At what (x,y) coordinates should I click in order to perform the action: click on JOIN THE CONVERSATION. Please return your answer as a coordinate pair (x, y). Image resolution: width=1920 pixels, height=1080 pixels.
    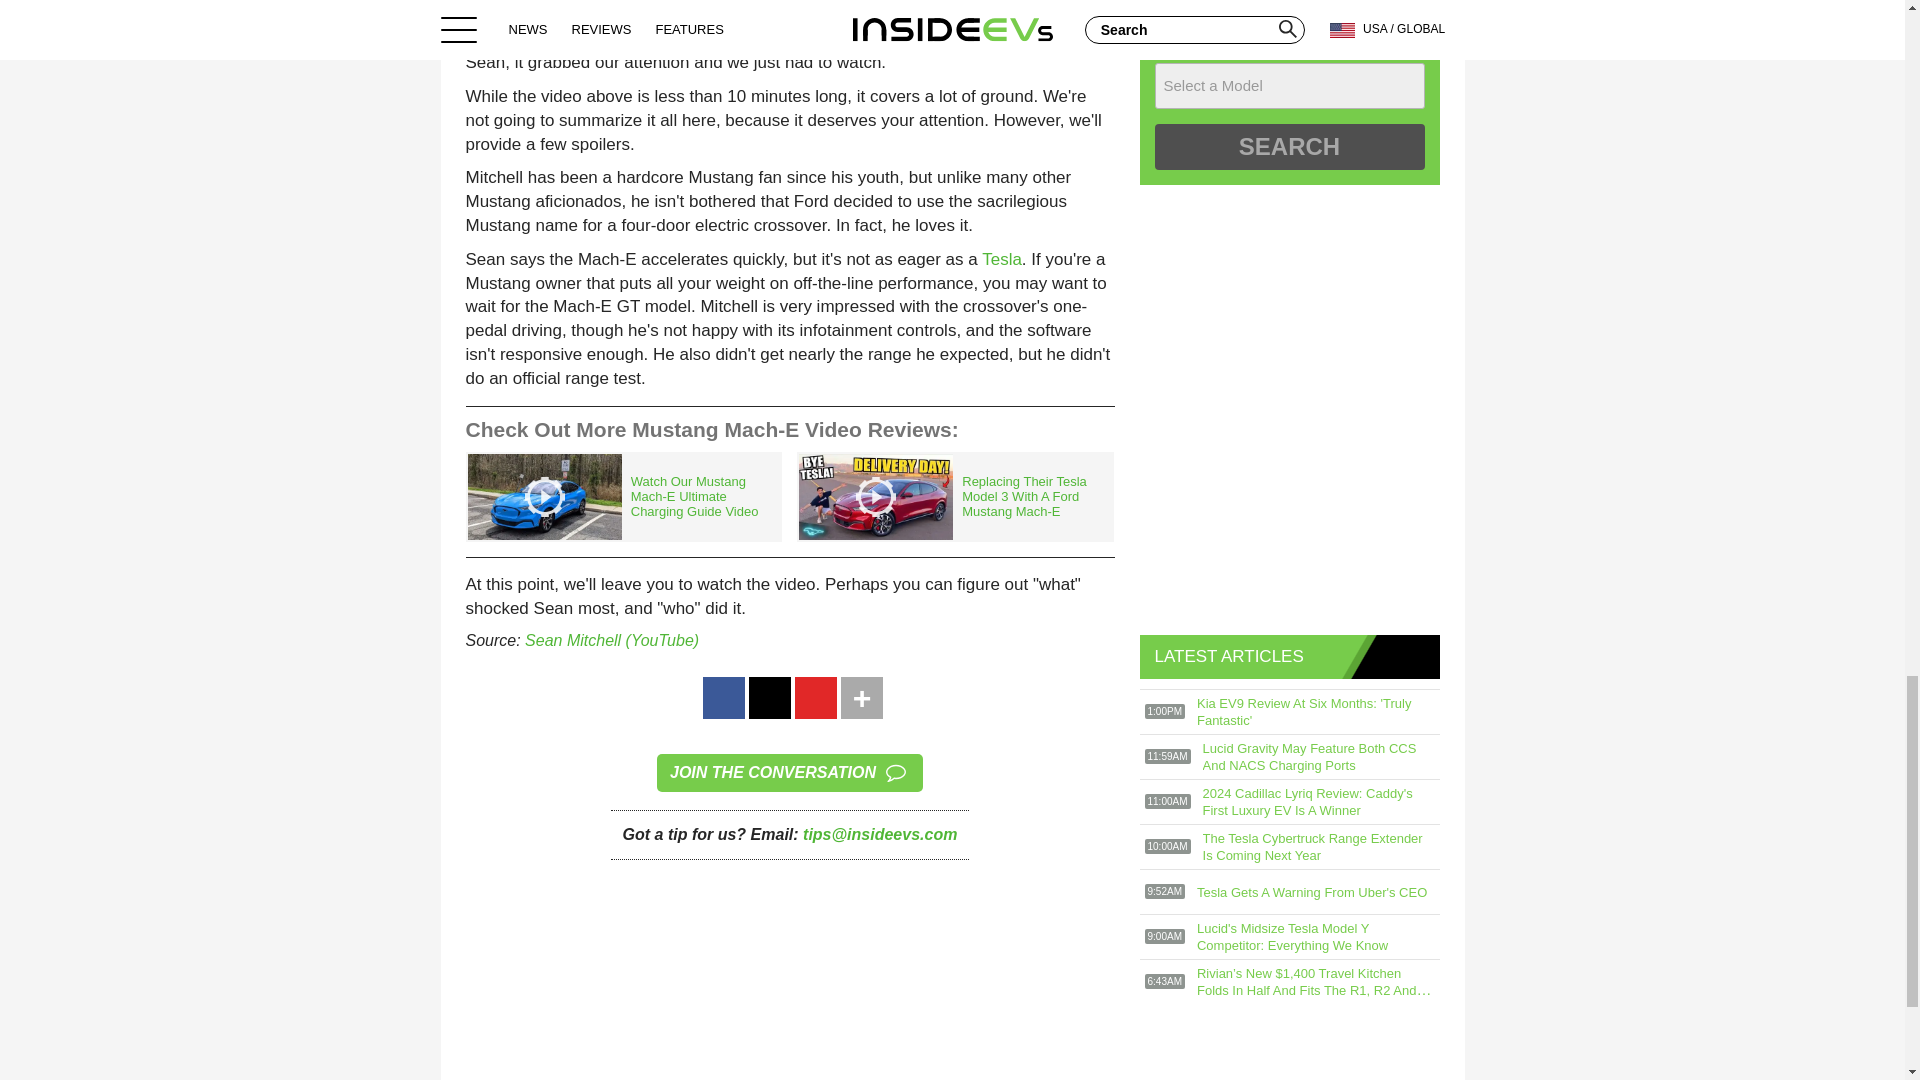
    Looking at the image, I should click on (790, 772).